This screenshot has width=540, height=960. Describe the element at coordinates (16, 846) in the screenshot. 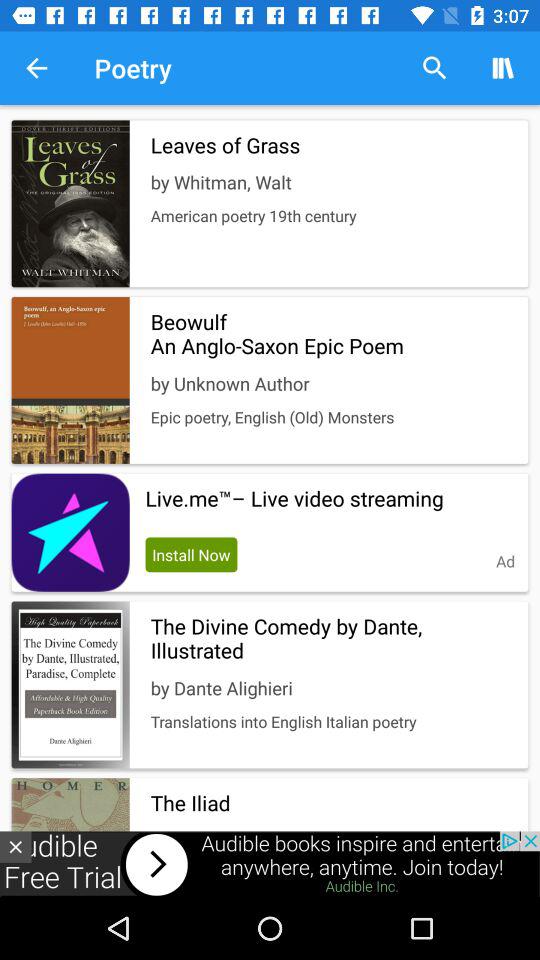

I see `close advertisement` at that location.